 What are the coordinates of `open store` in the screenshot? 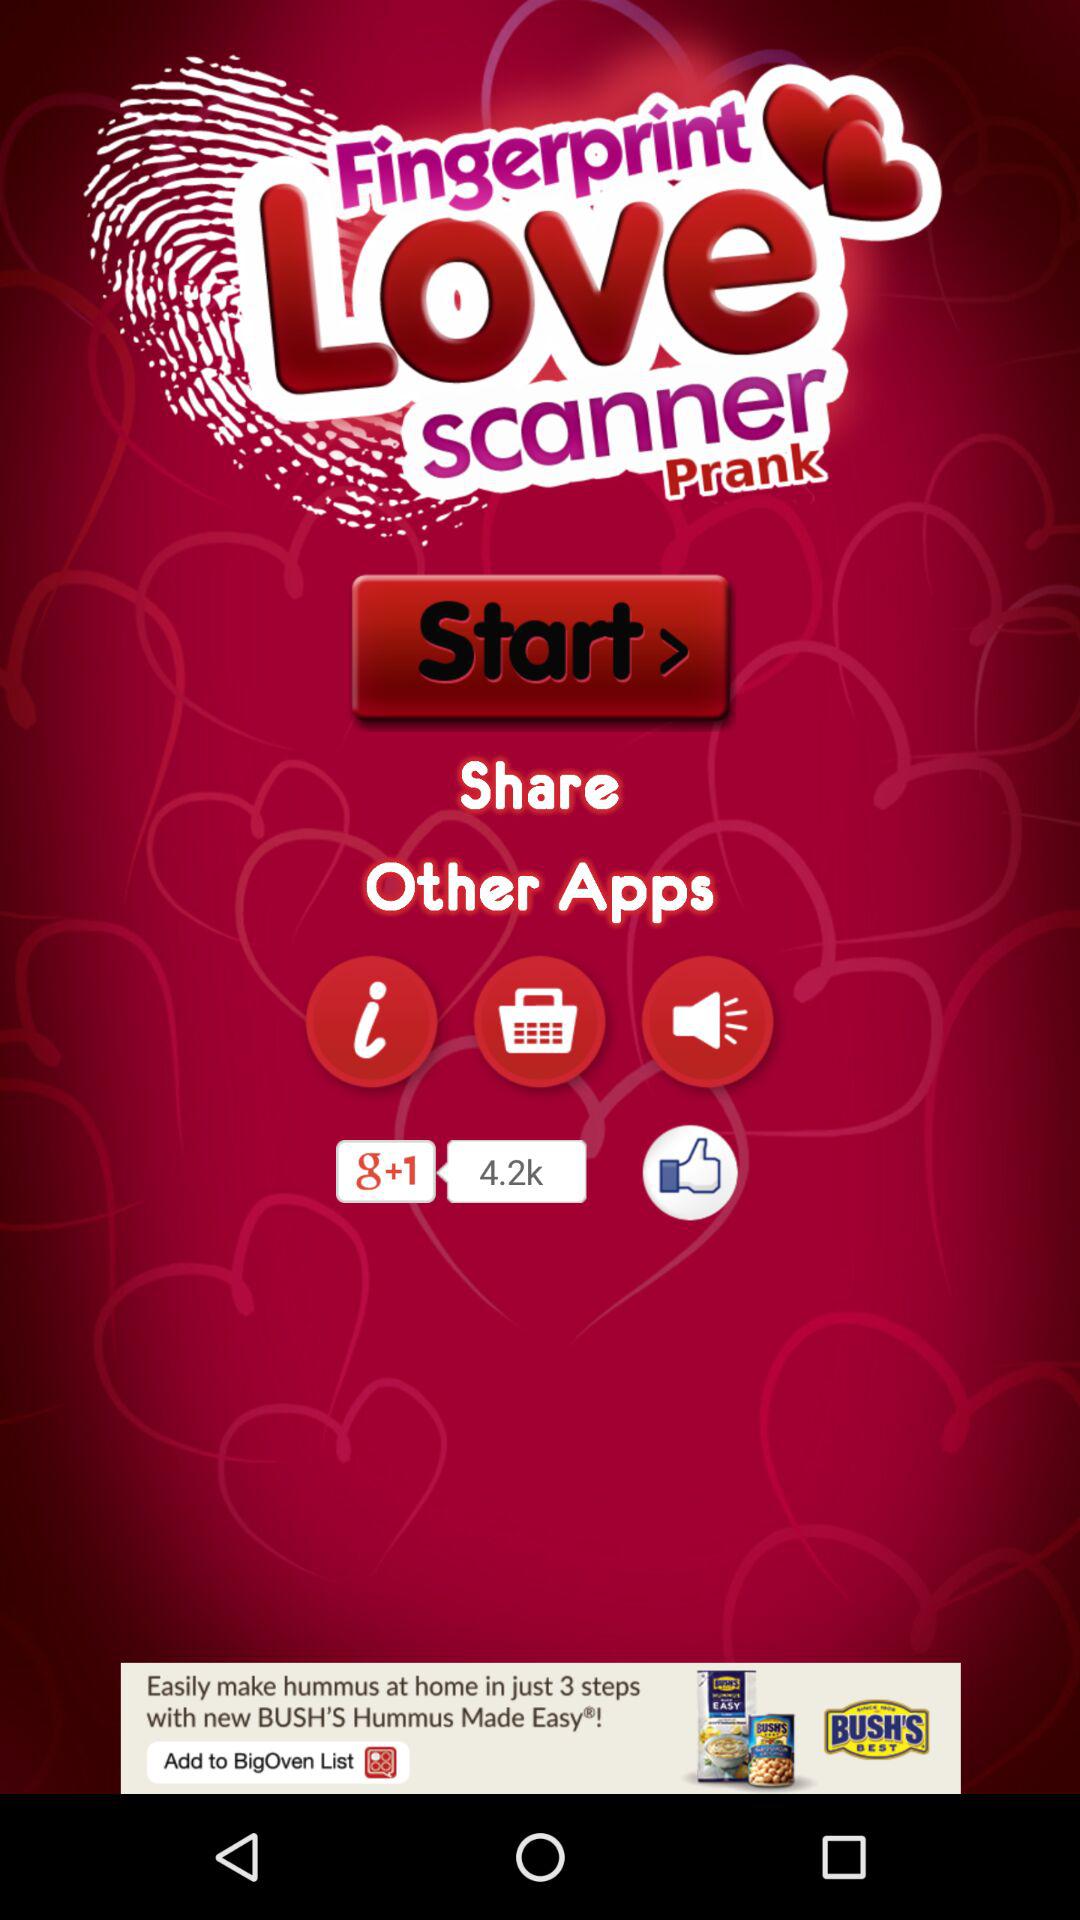 It's located at (540, 1021).